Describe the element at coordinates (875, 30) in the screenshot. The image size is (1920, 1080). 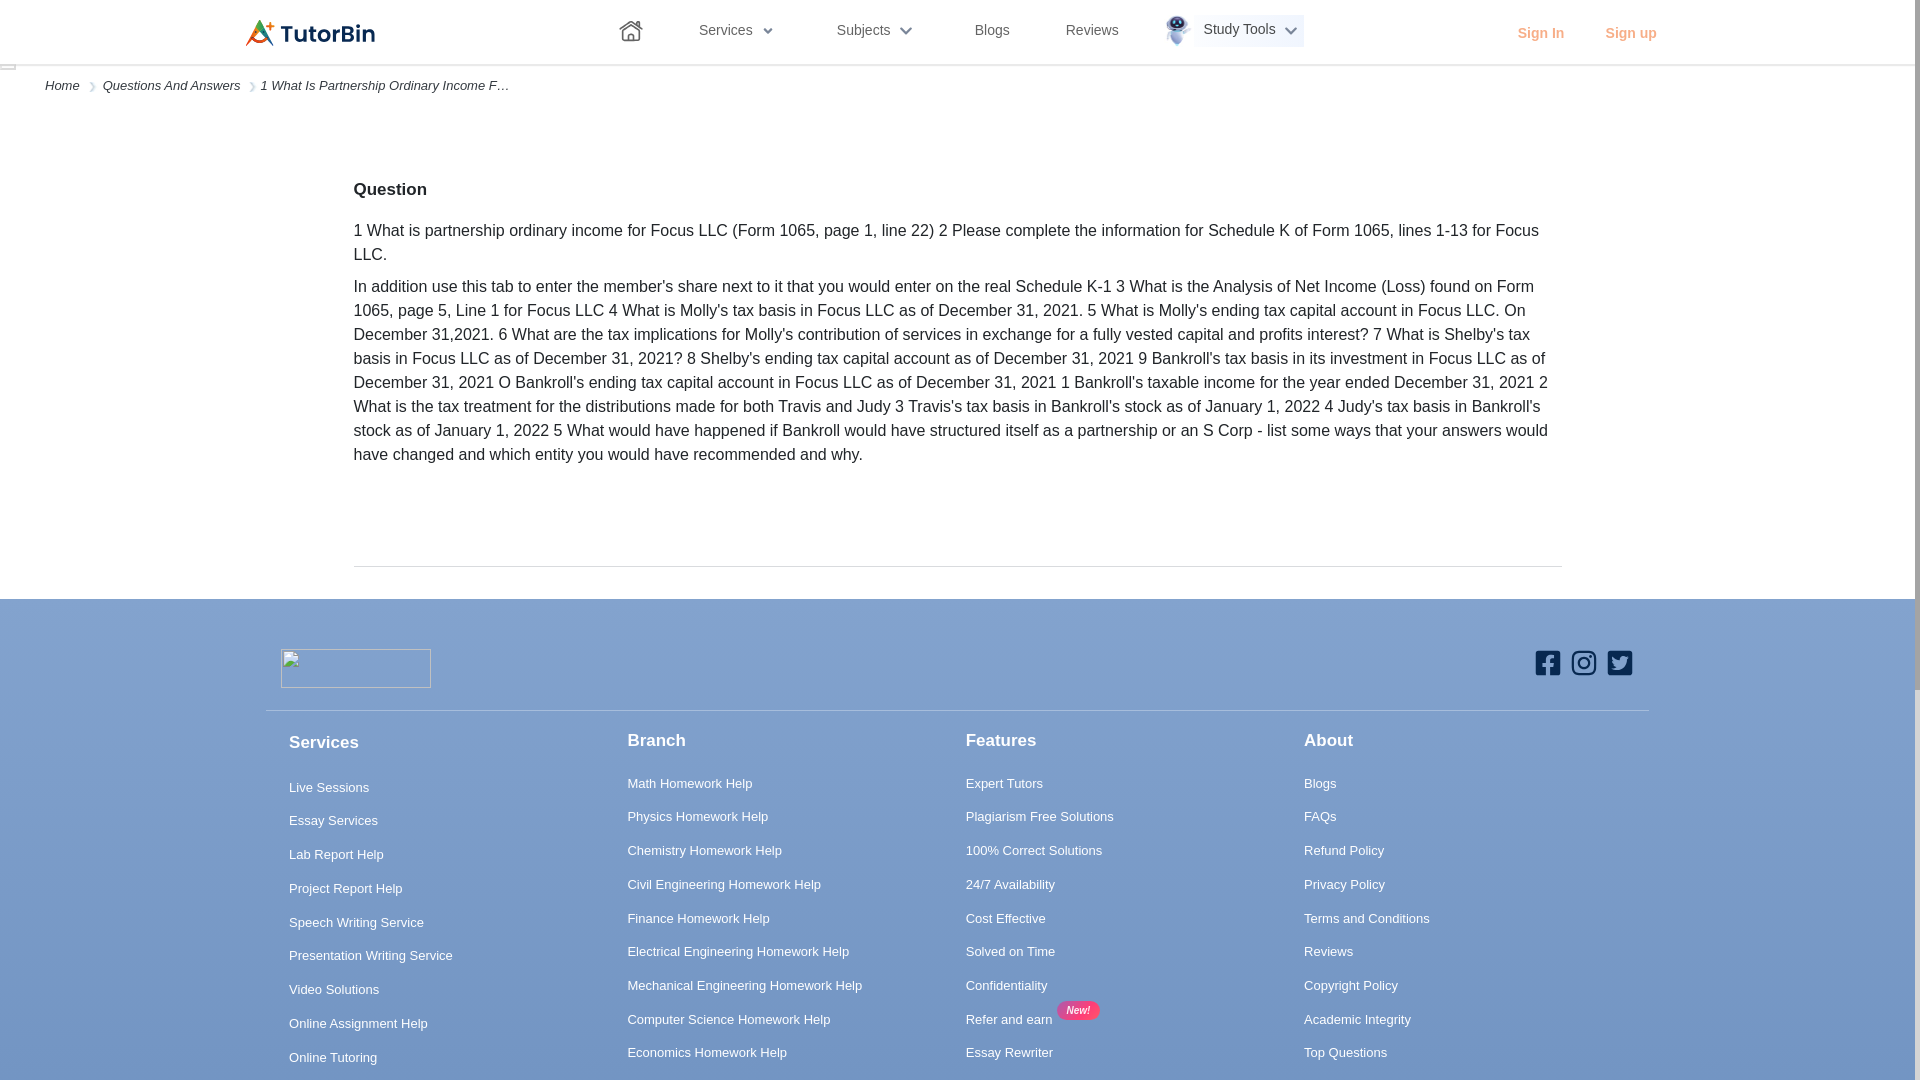
I see `Subjects` at that location.